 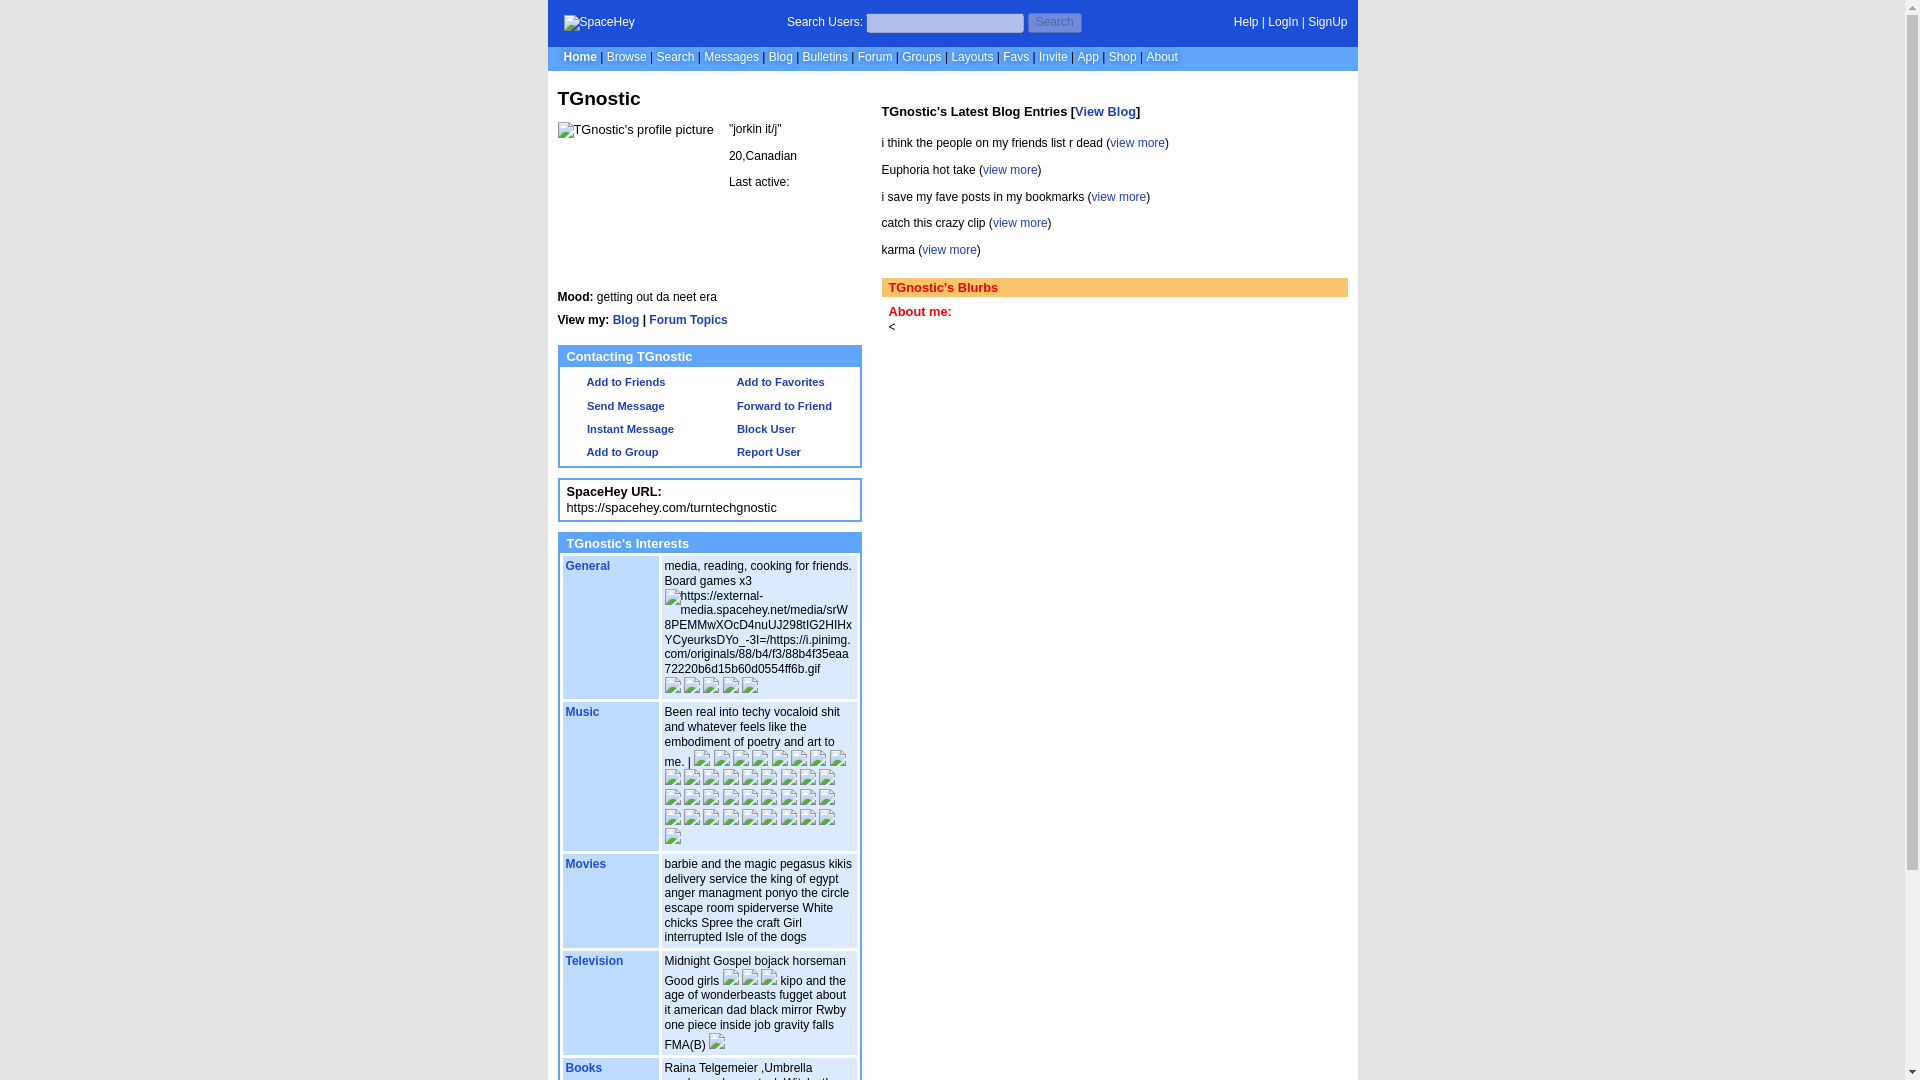 I want to click on LogIn, so click(x=1282, y=22).